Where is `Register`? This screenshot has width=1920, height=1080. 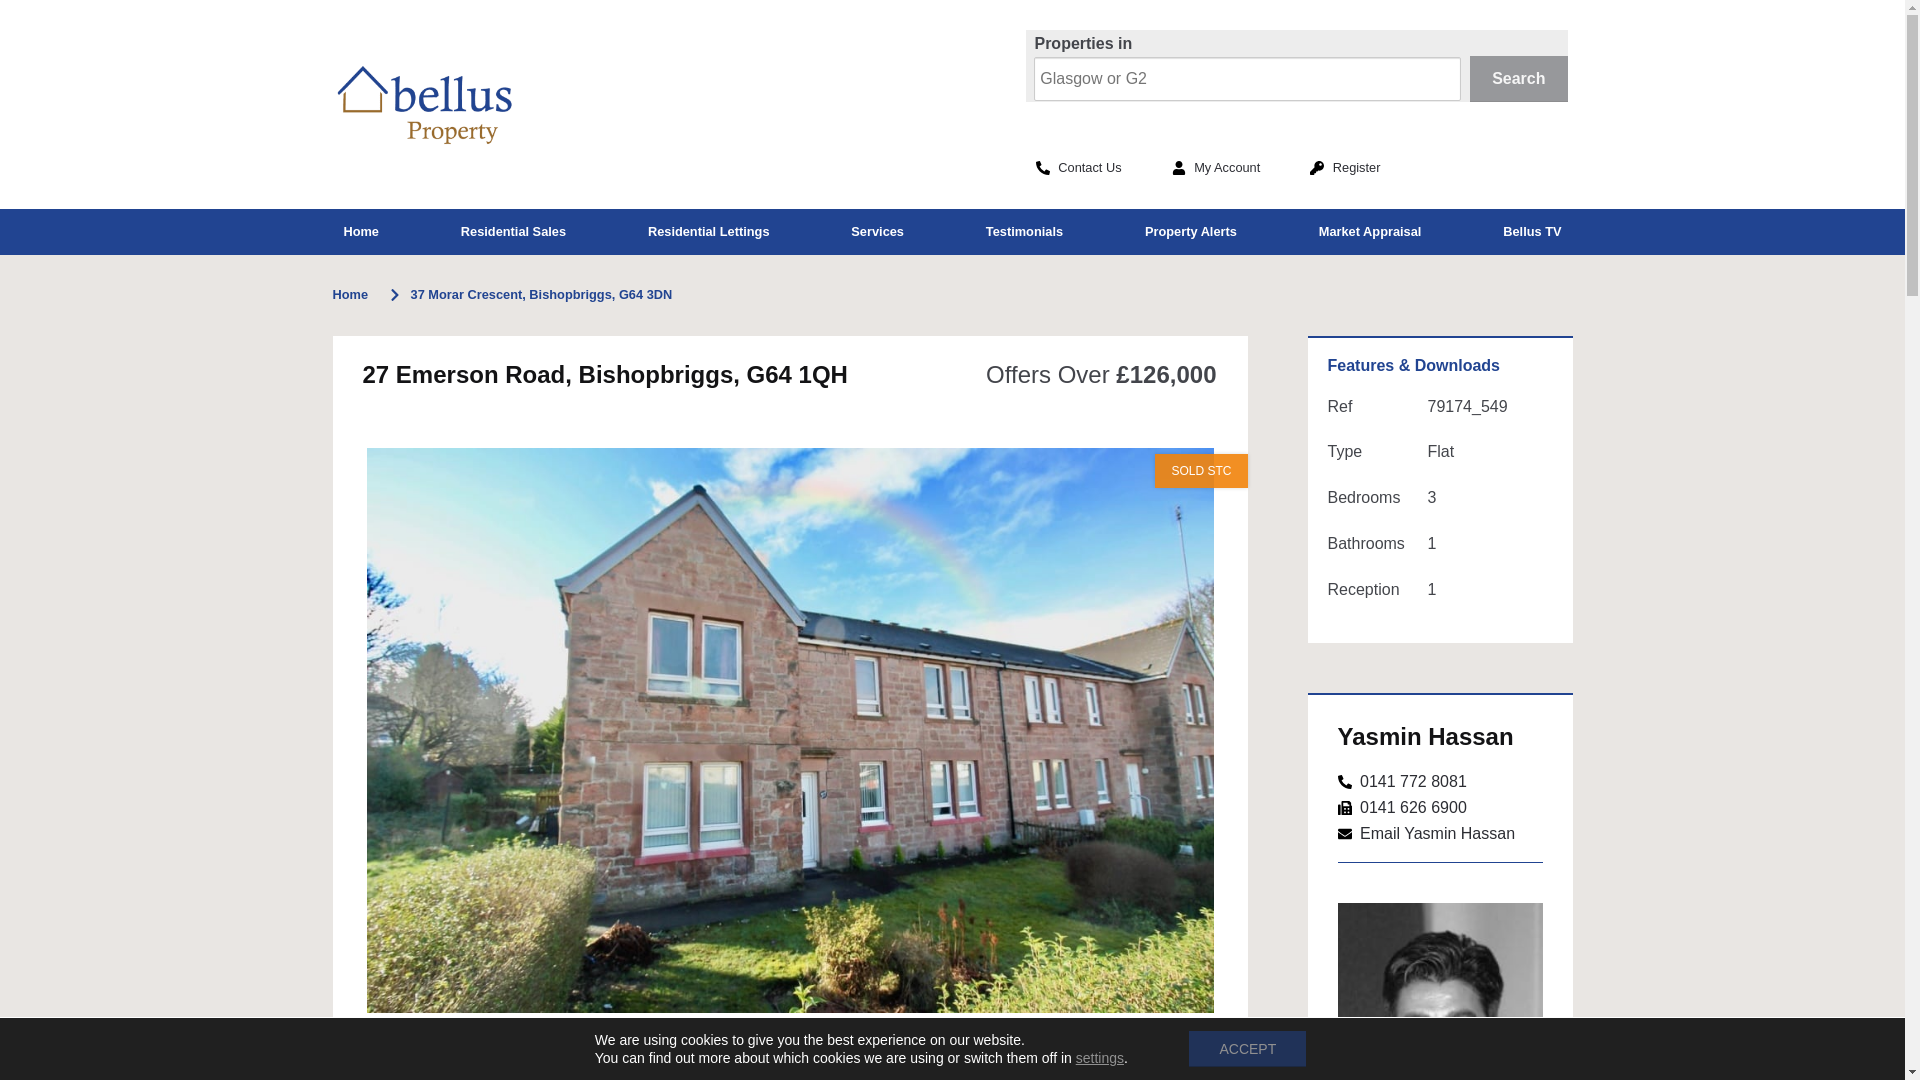 Register is located at coordinates (1344, 168).